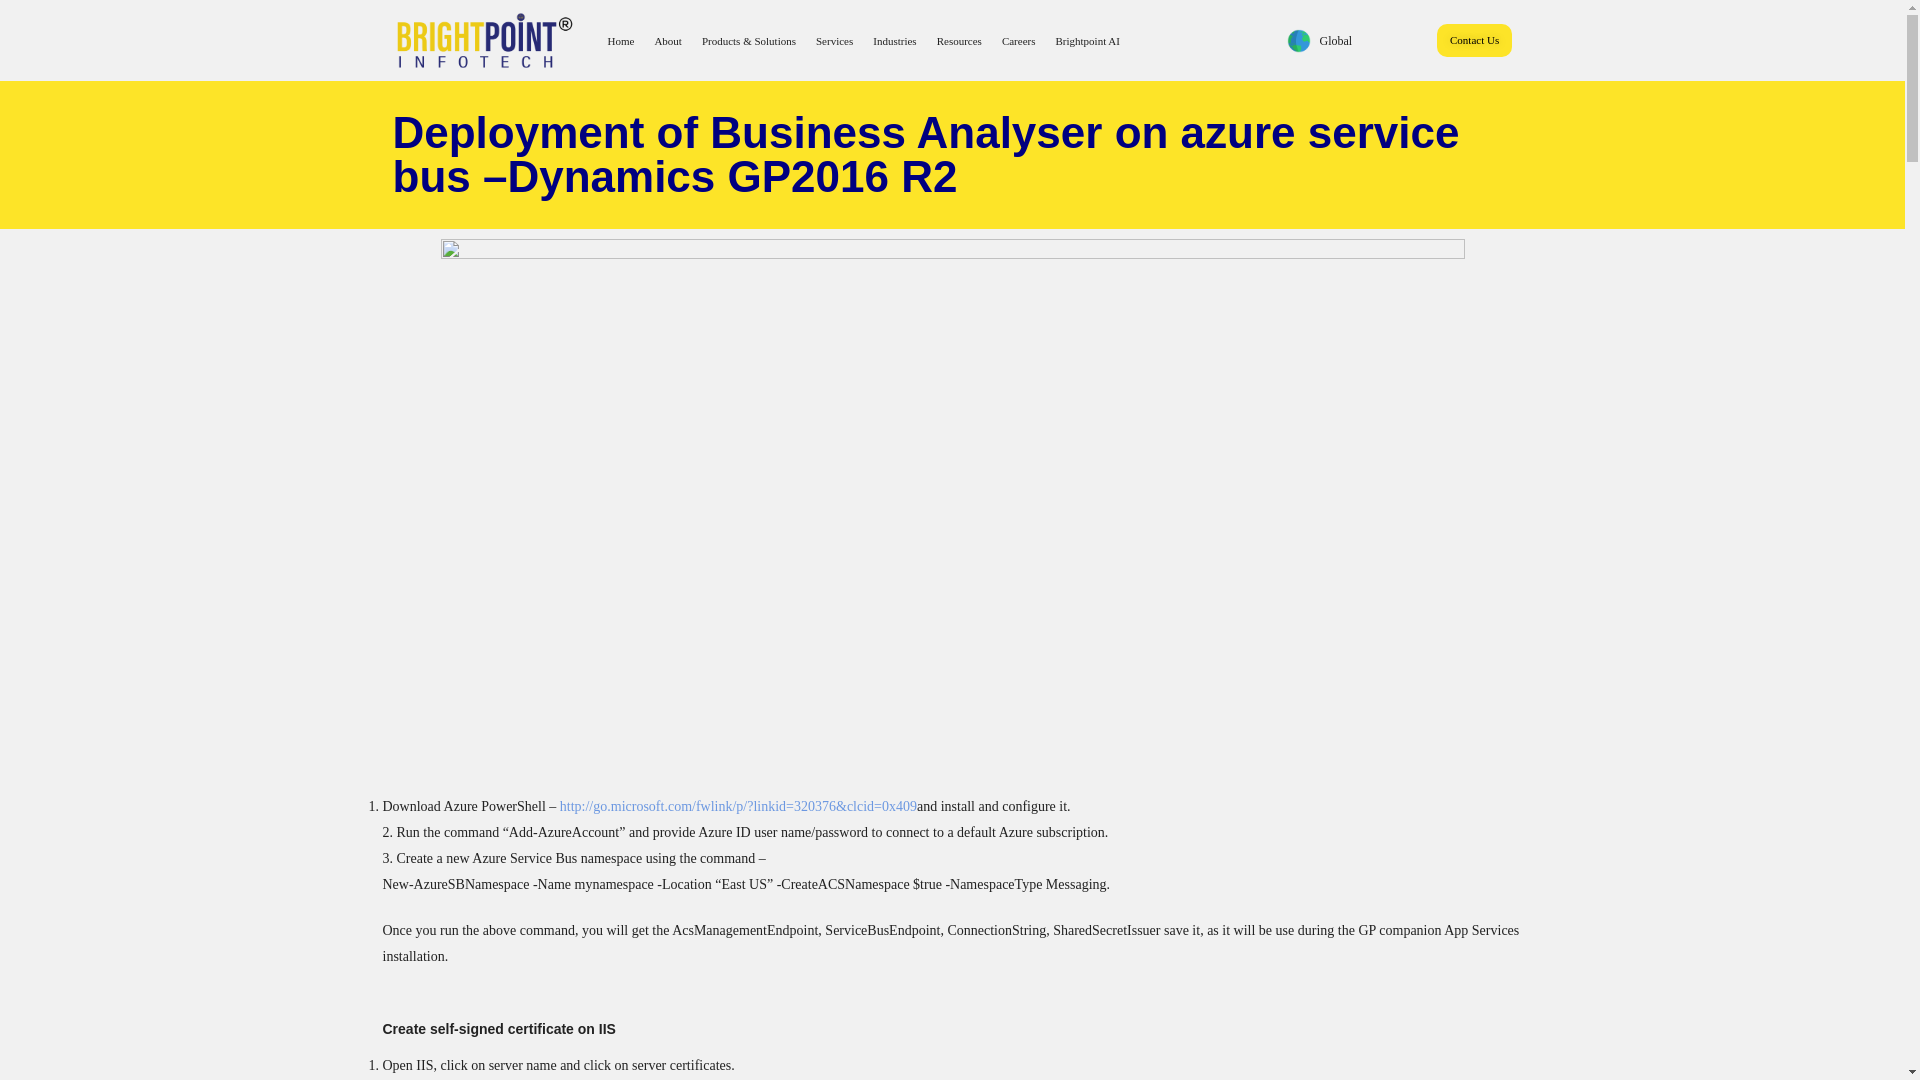 The width and height of the screenshot is (1920, 1080). Describe the element at coordinates (834, 40) in the screenshot. I see `Services` at that location.